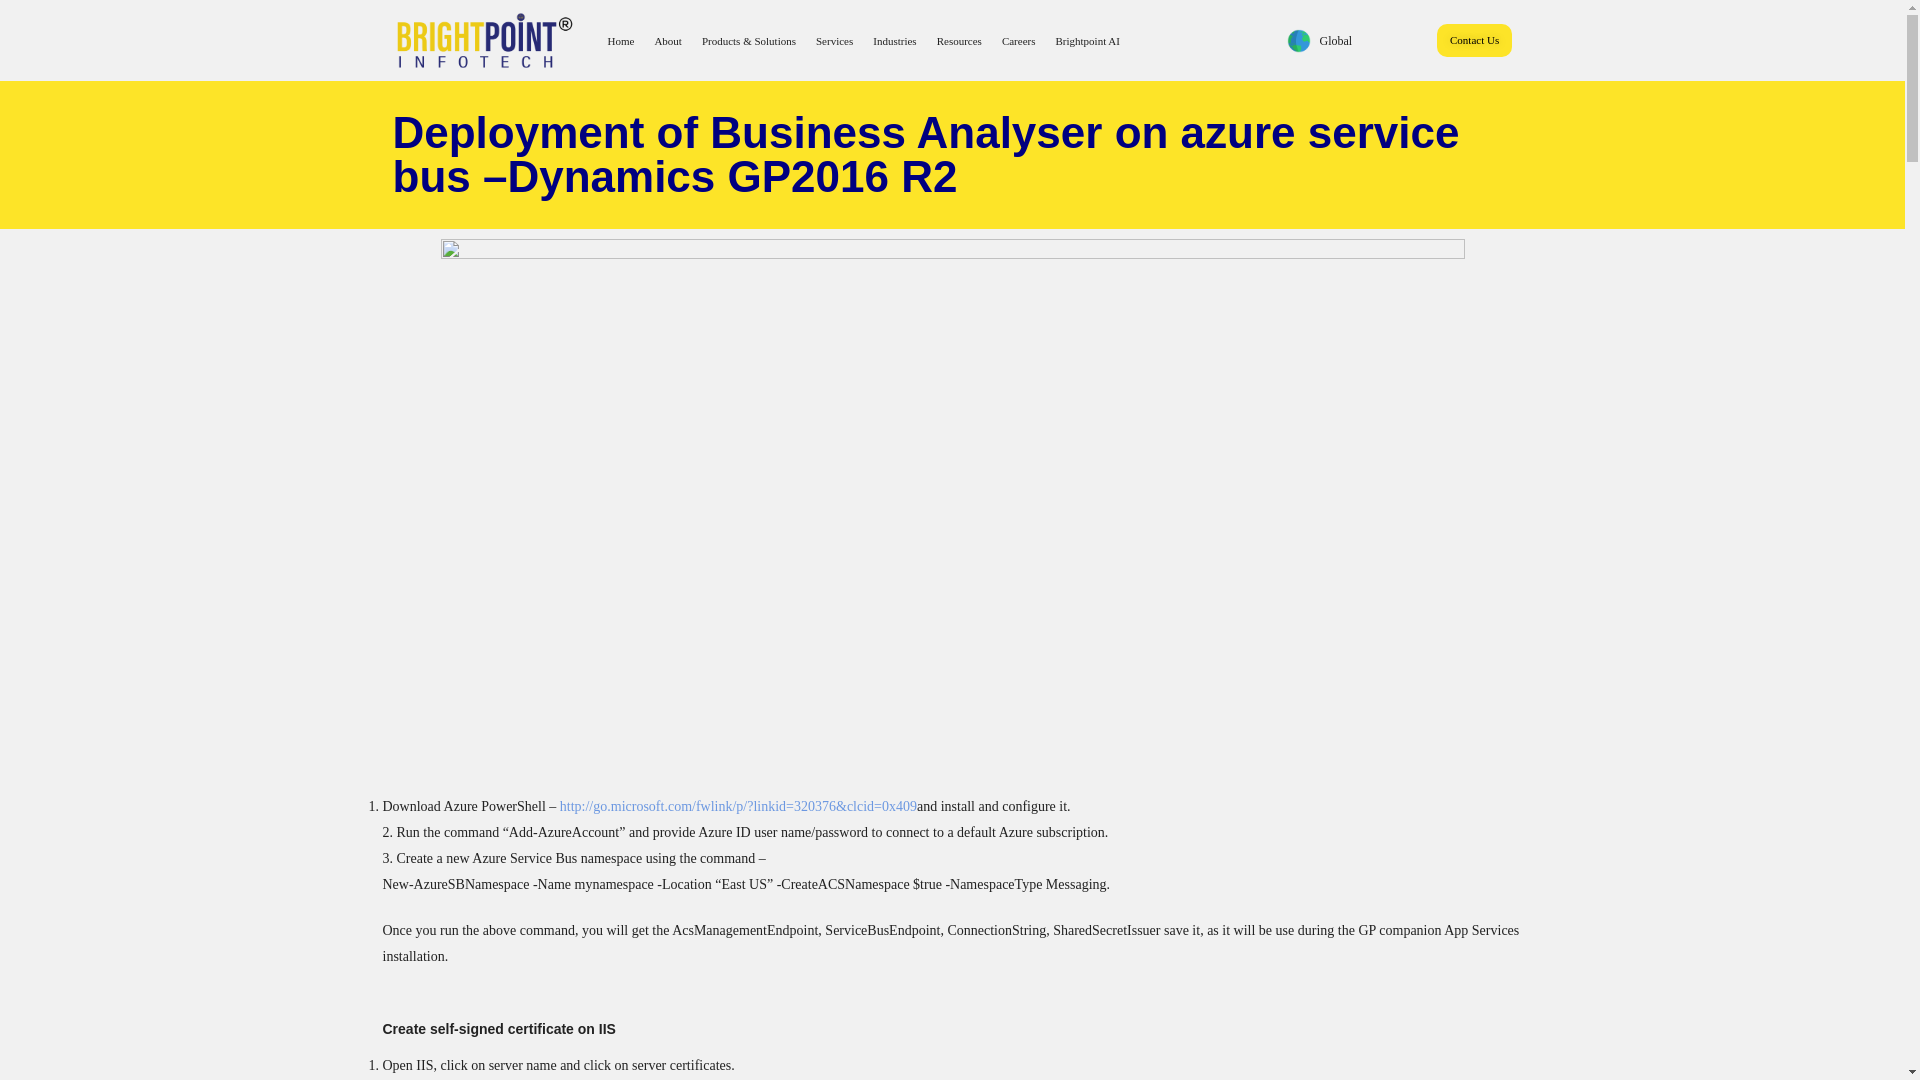 The width and height of the screenshot is (1920, 1080). Describe the element at coordinates (834, 40) in the screenshot. I see `Services` at that location.